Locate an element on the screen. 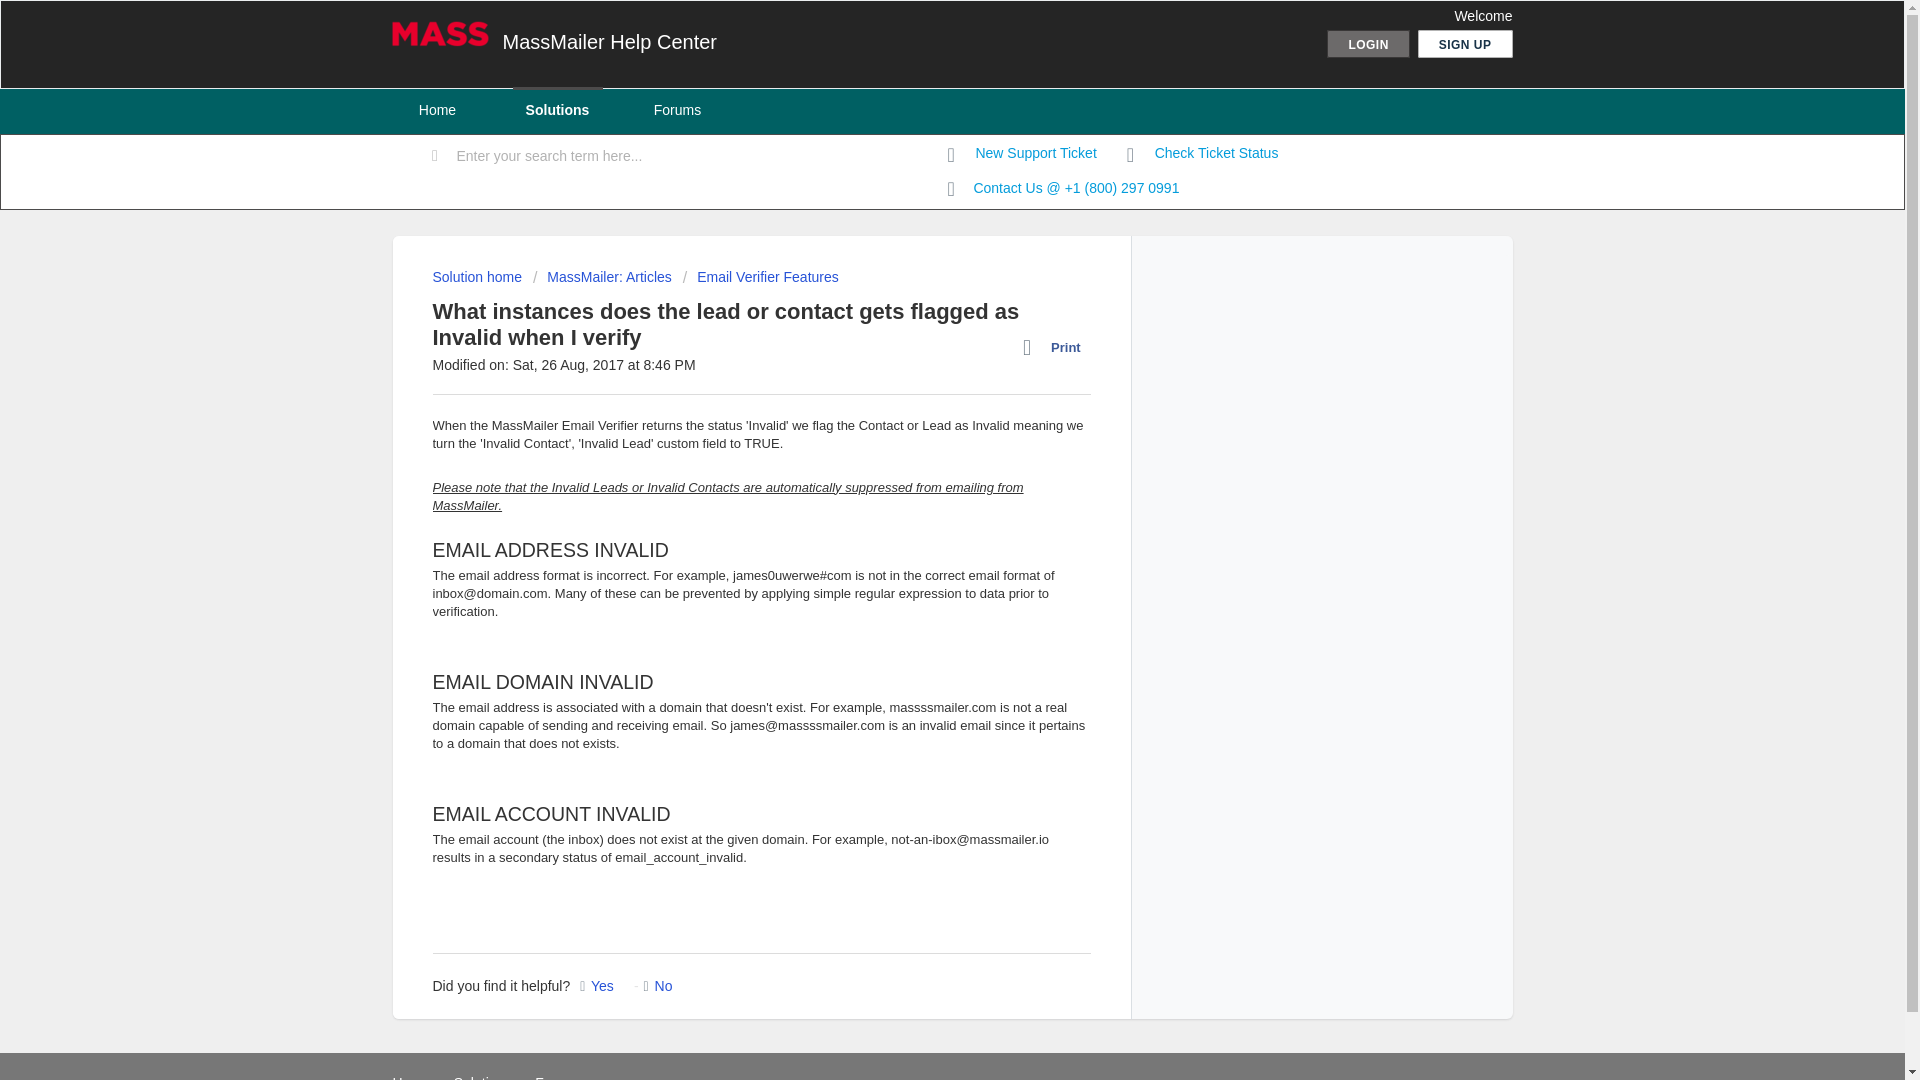  Home is located at coordinates (410, 1077).